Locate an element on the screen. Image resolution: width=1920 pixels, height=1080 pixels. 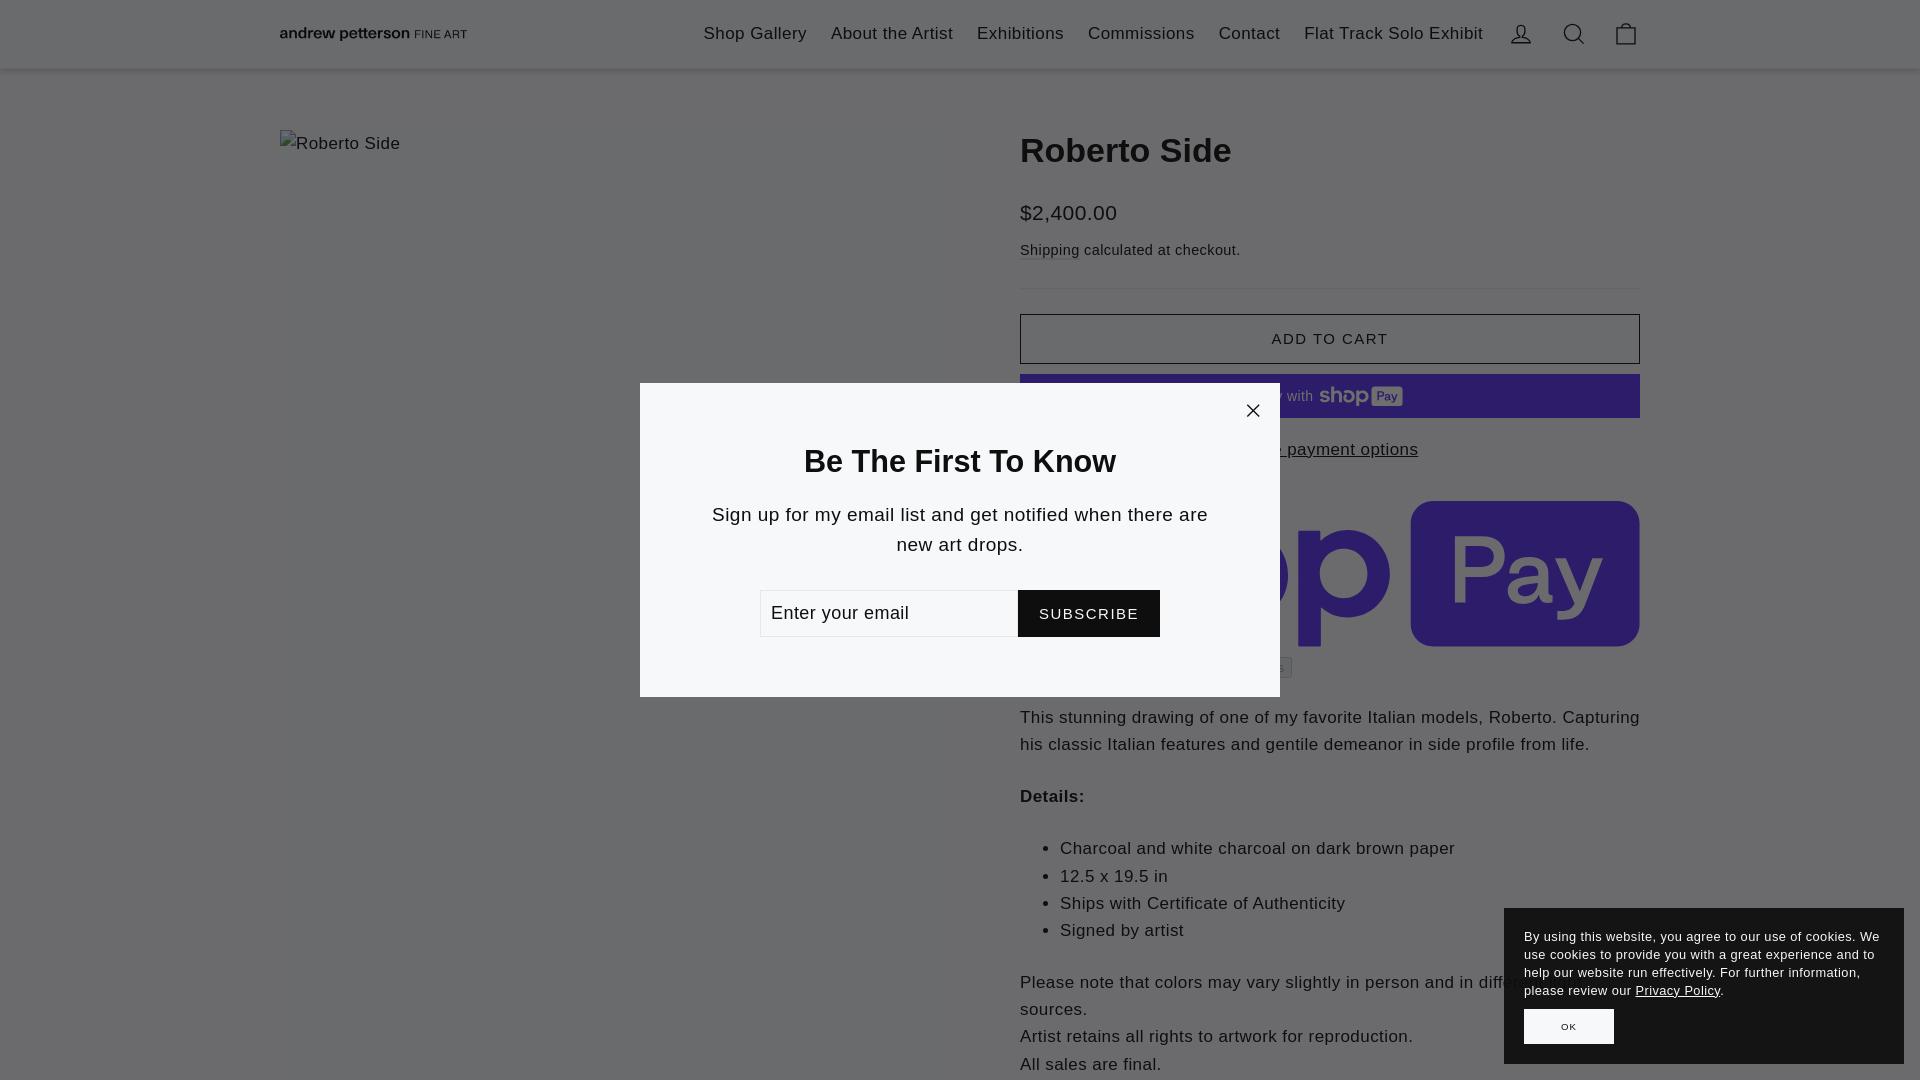
Search is located at coordinates (1573, 34).